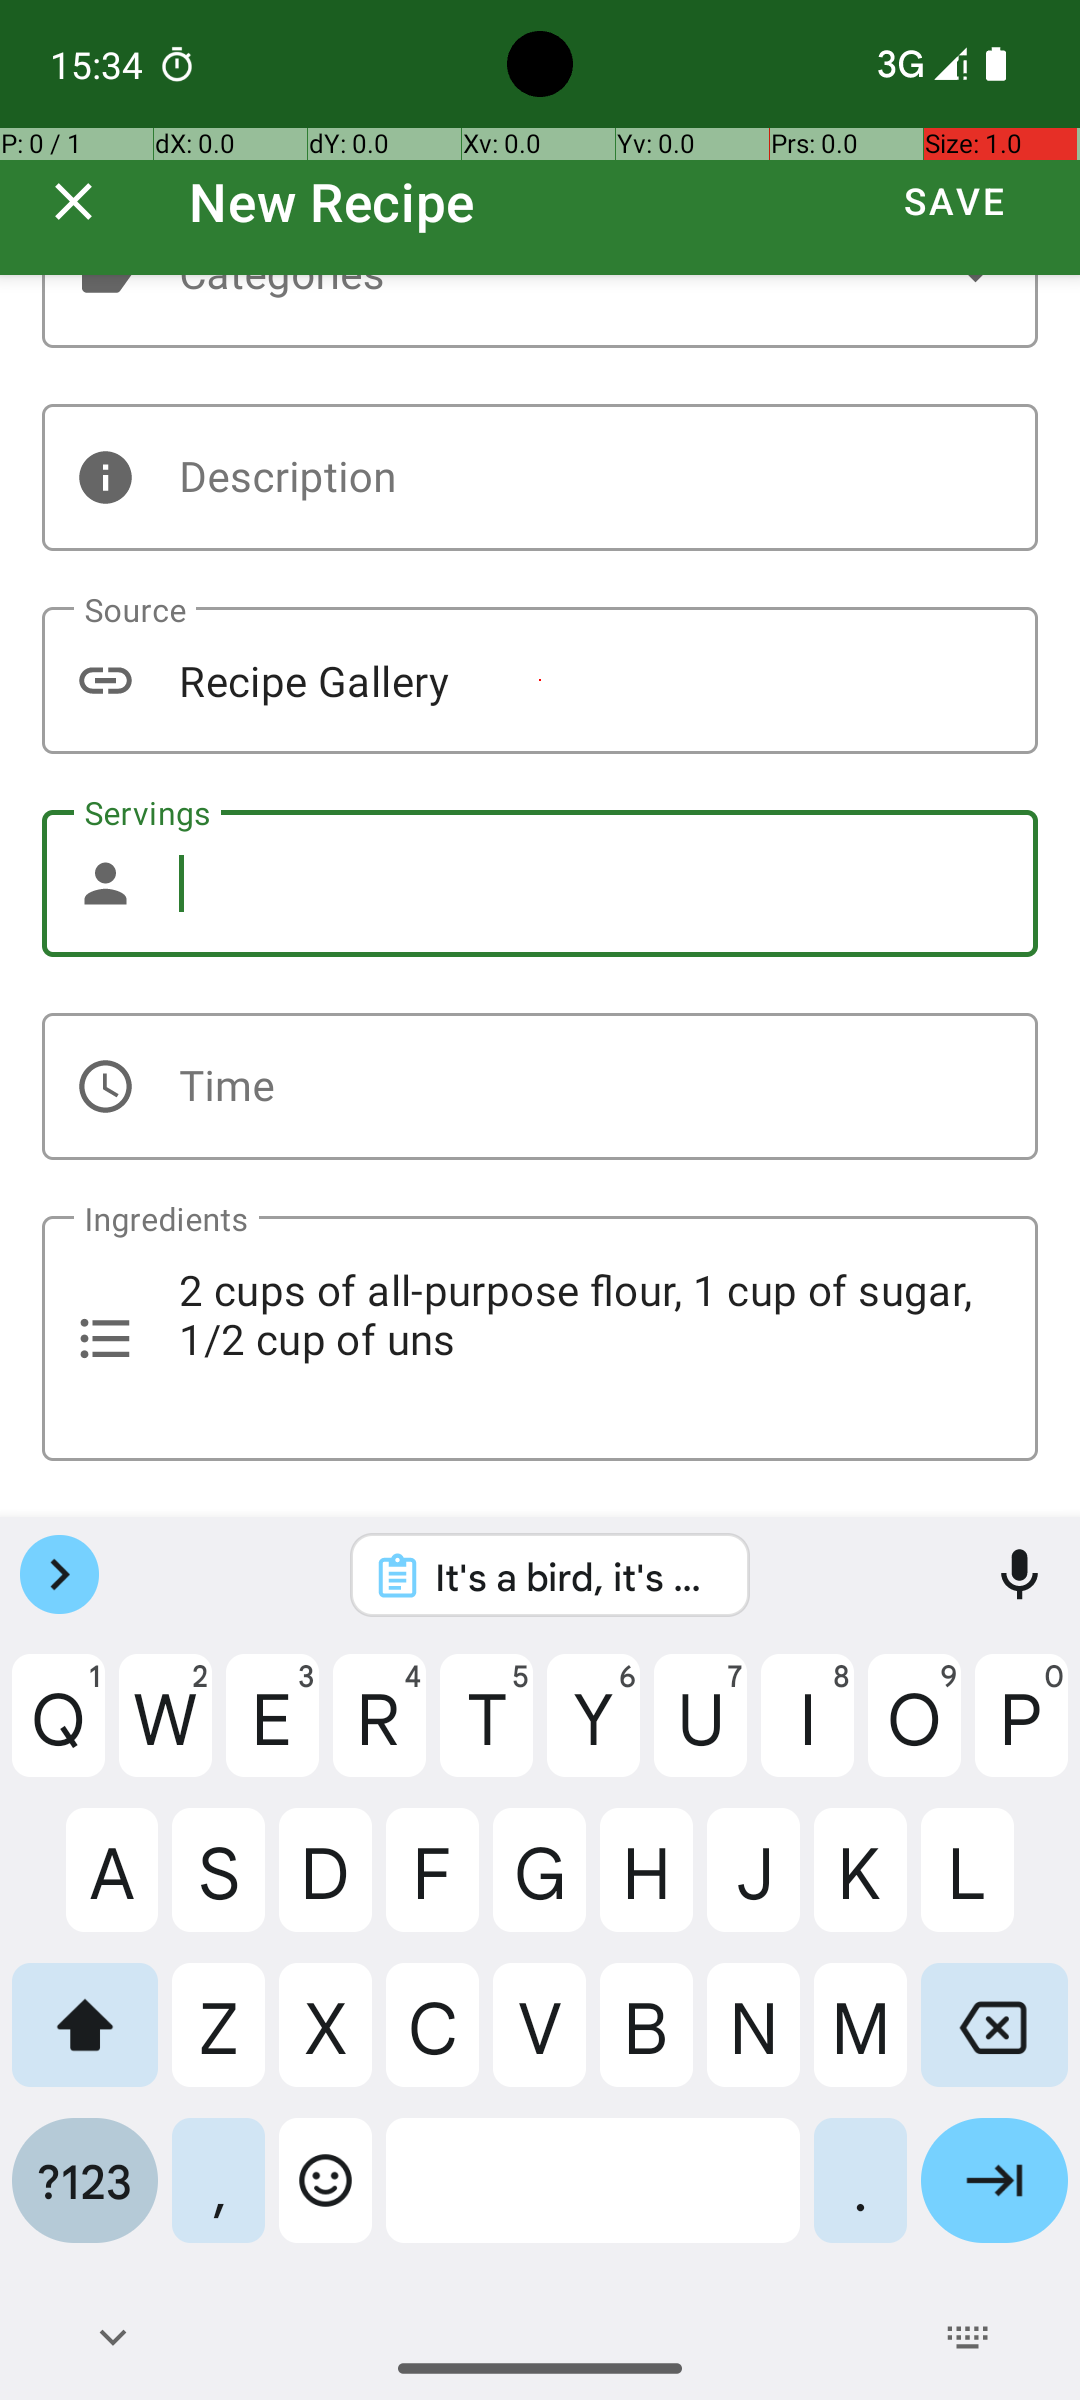 This screenshot has width=1080, height=2400. Describe the element at coordinates (540, 680) in the screenshot. I see `Recipe Gallery` at that location.